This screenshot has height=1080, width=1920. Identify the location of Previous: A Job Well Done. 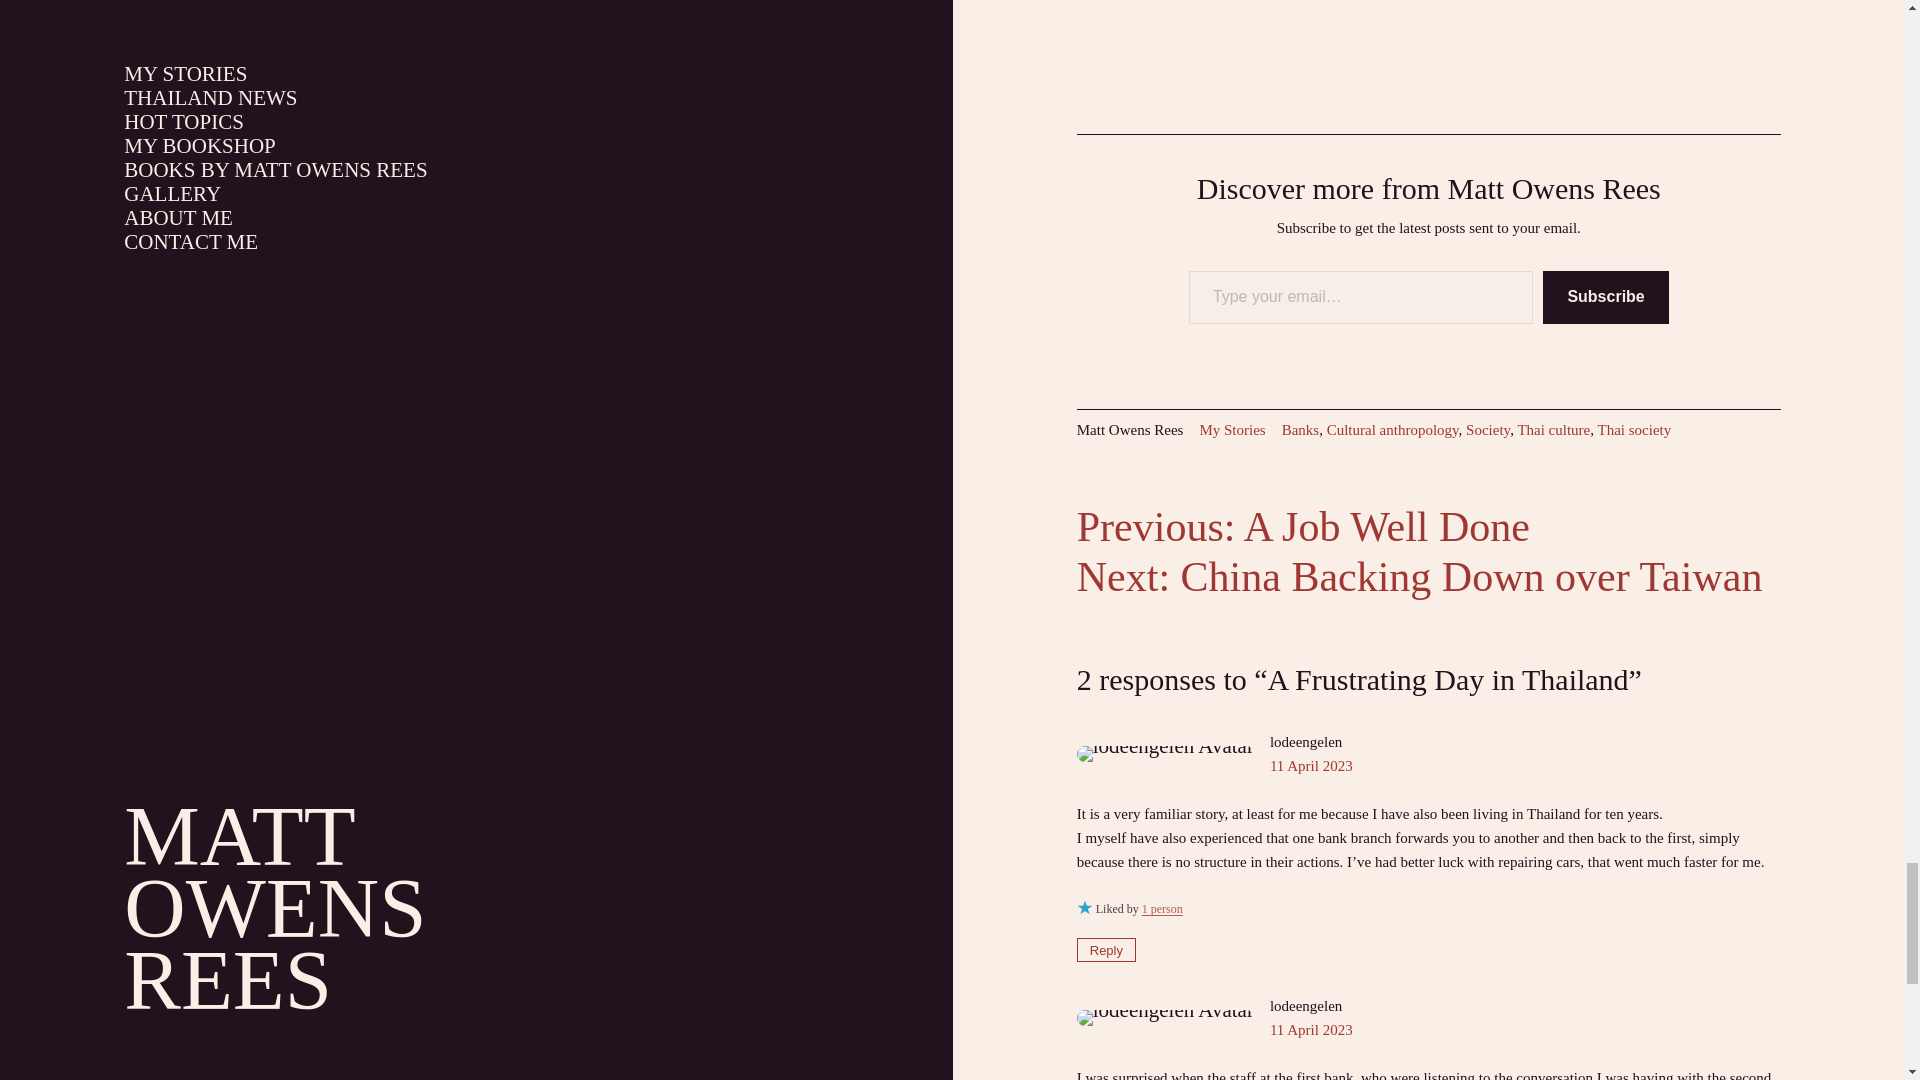
(1304, 526).